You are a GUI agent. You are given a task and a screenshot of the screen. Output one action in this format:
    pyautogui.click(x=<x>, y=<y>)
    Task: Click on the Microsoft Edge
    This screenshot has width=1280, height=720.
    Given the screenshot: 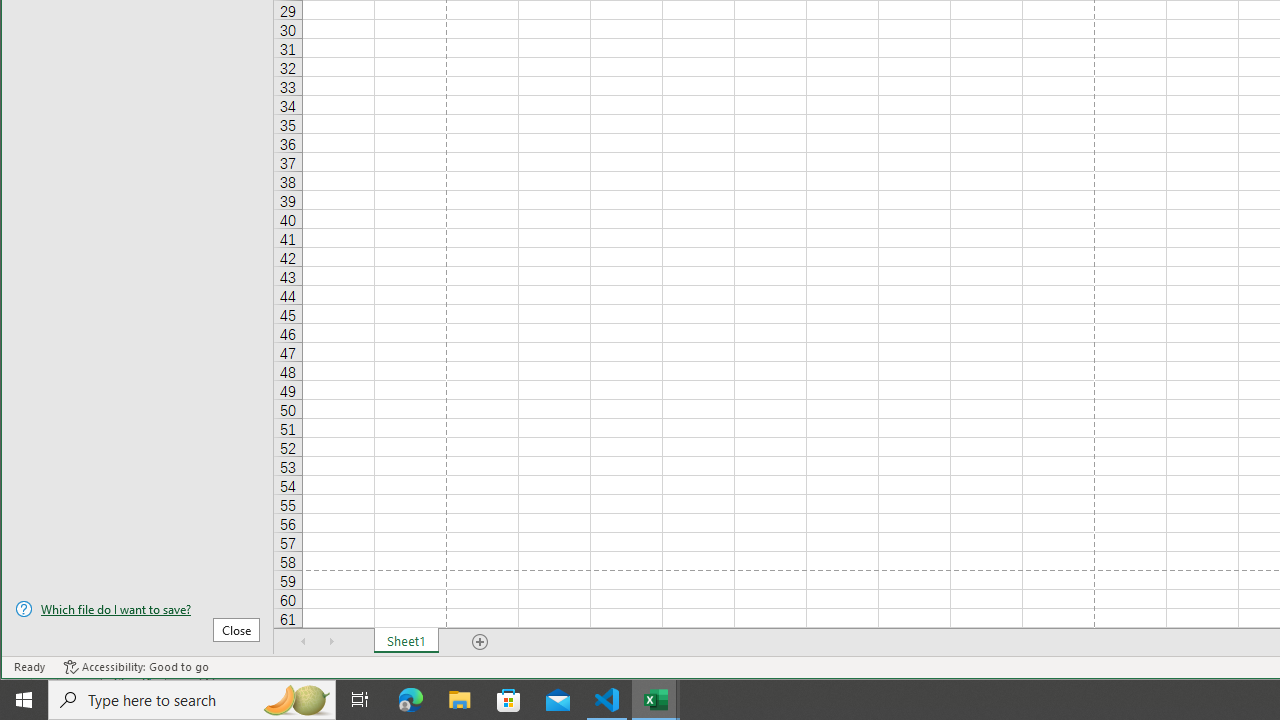 What is the action you would take?
    pyautogui.click(x=411, y=700)
    